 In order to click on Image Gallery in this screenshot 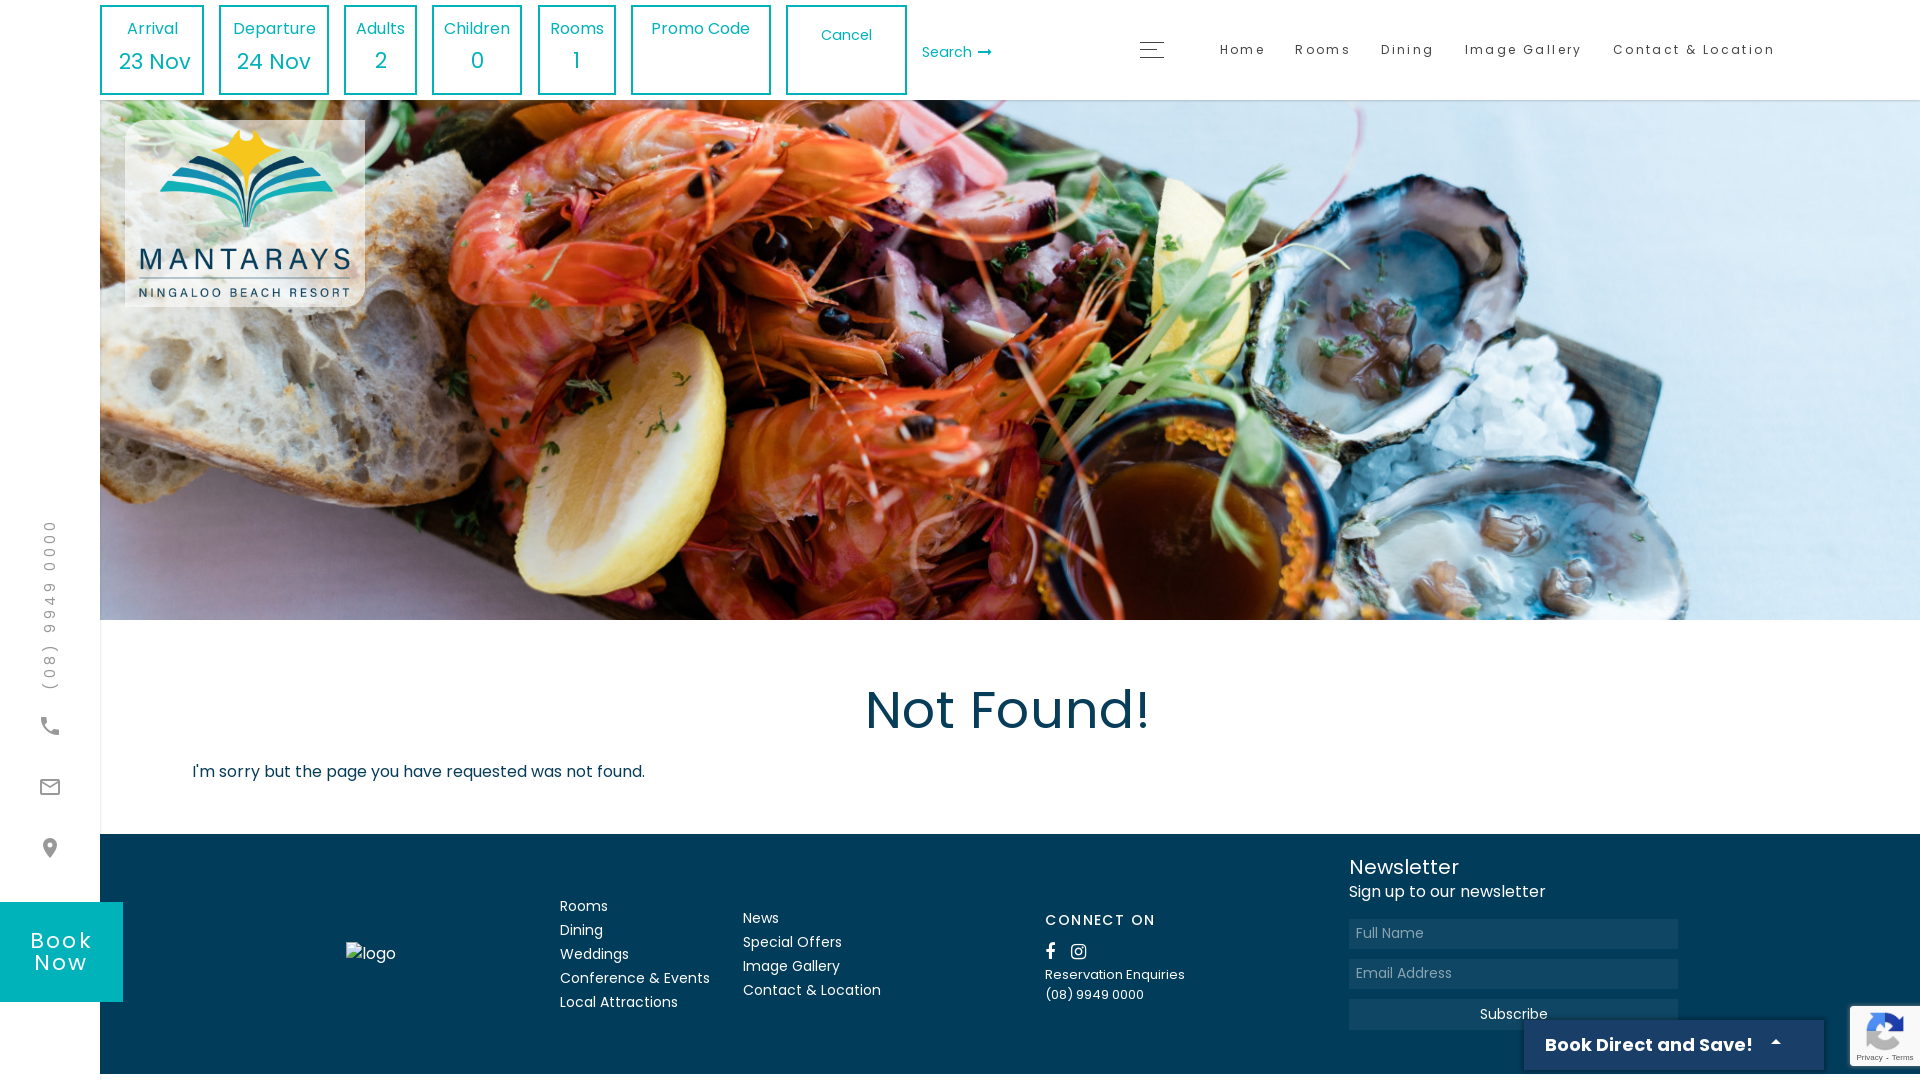, I will do `click(792, 966)`.